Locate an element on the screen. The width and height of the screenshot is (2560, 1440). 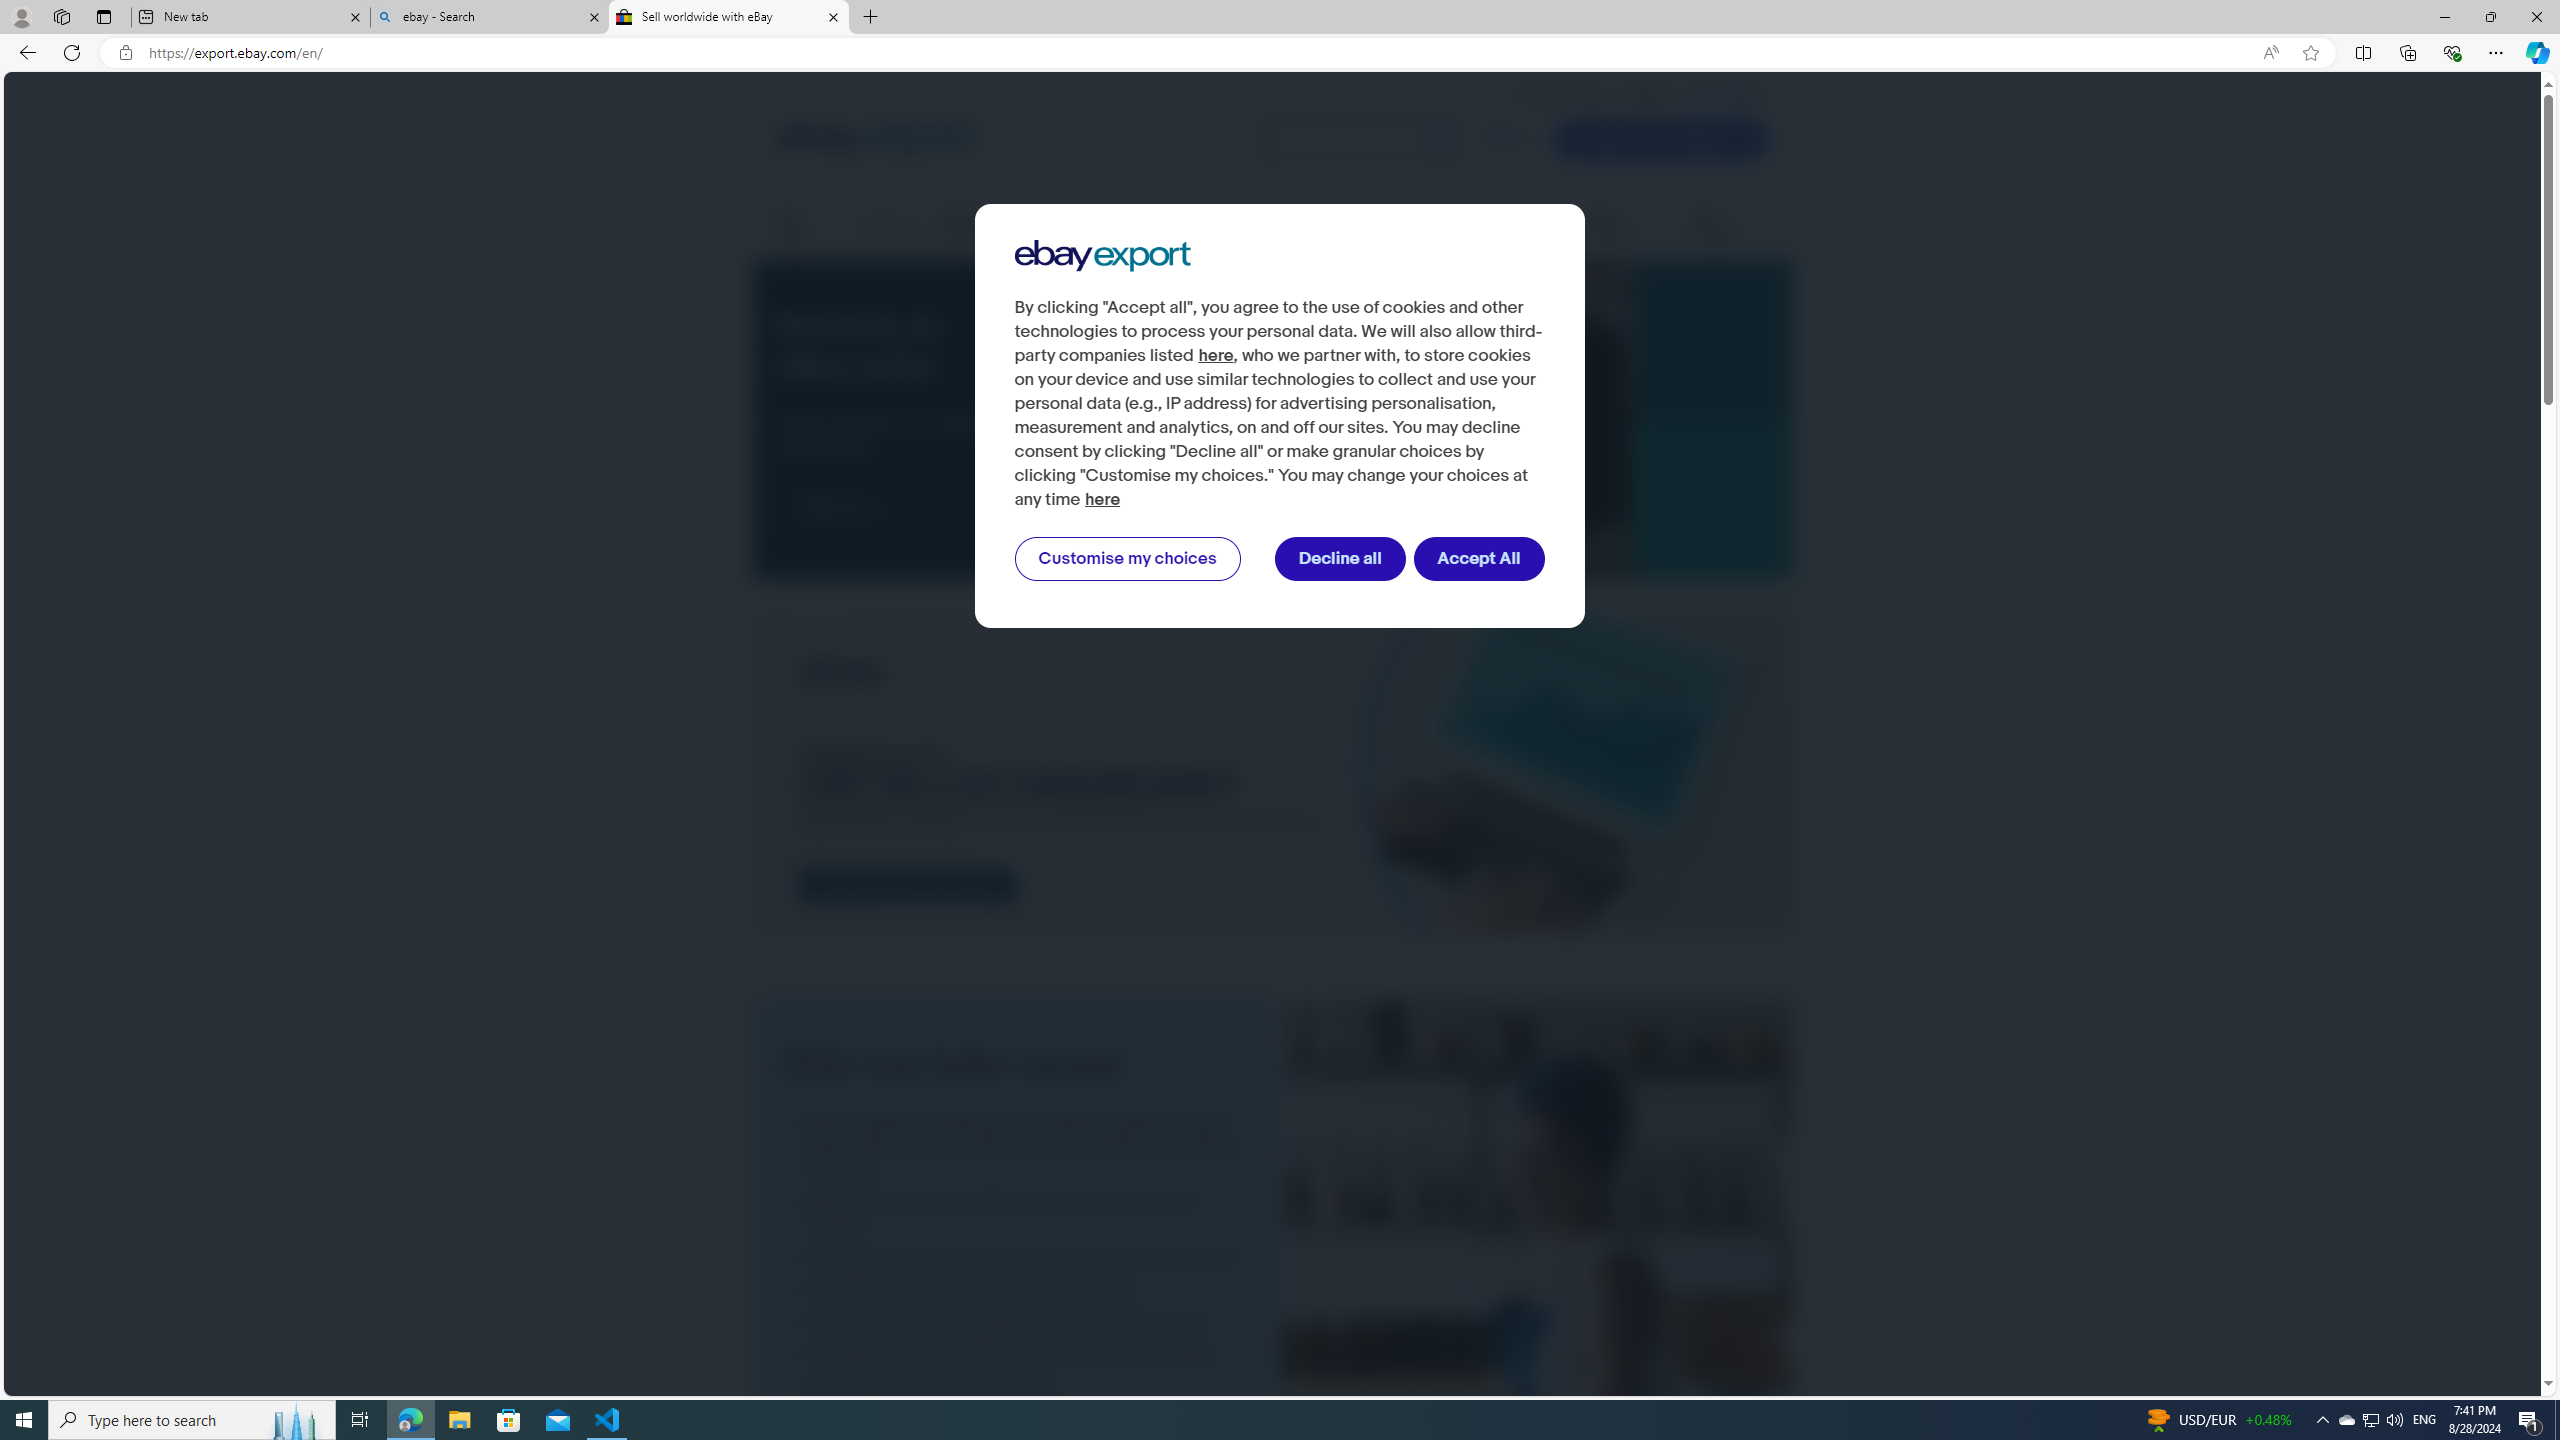
IN is located at coordinates (1702, 95).